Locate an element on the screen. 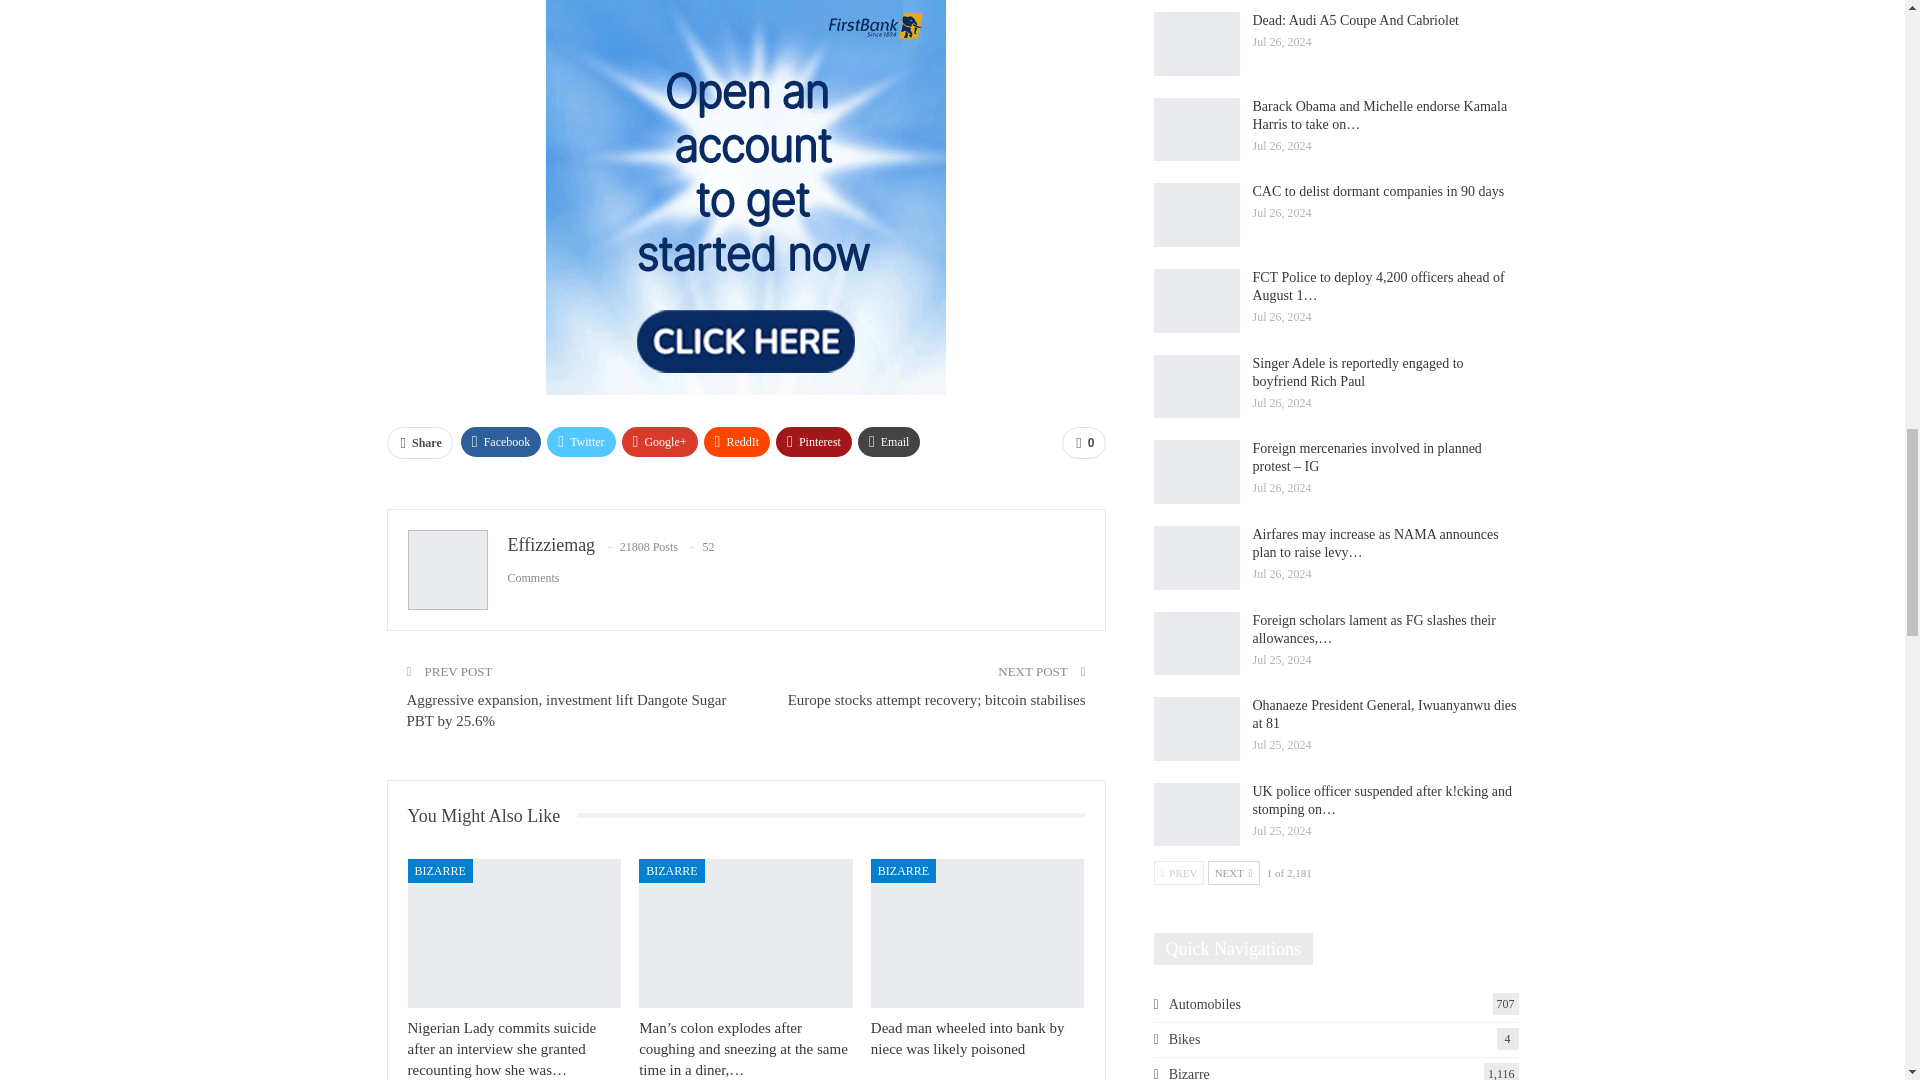 This screenshot has height=1080, width=1920. Dead man wheeled into bank by niece was likely poisoned is located at coordinates (978, 933).